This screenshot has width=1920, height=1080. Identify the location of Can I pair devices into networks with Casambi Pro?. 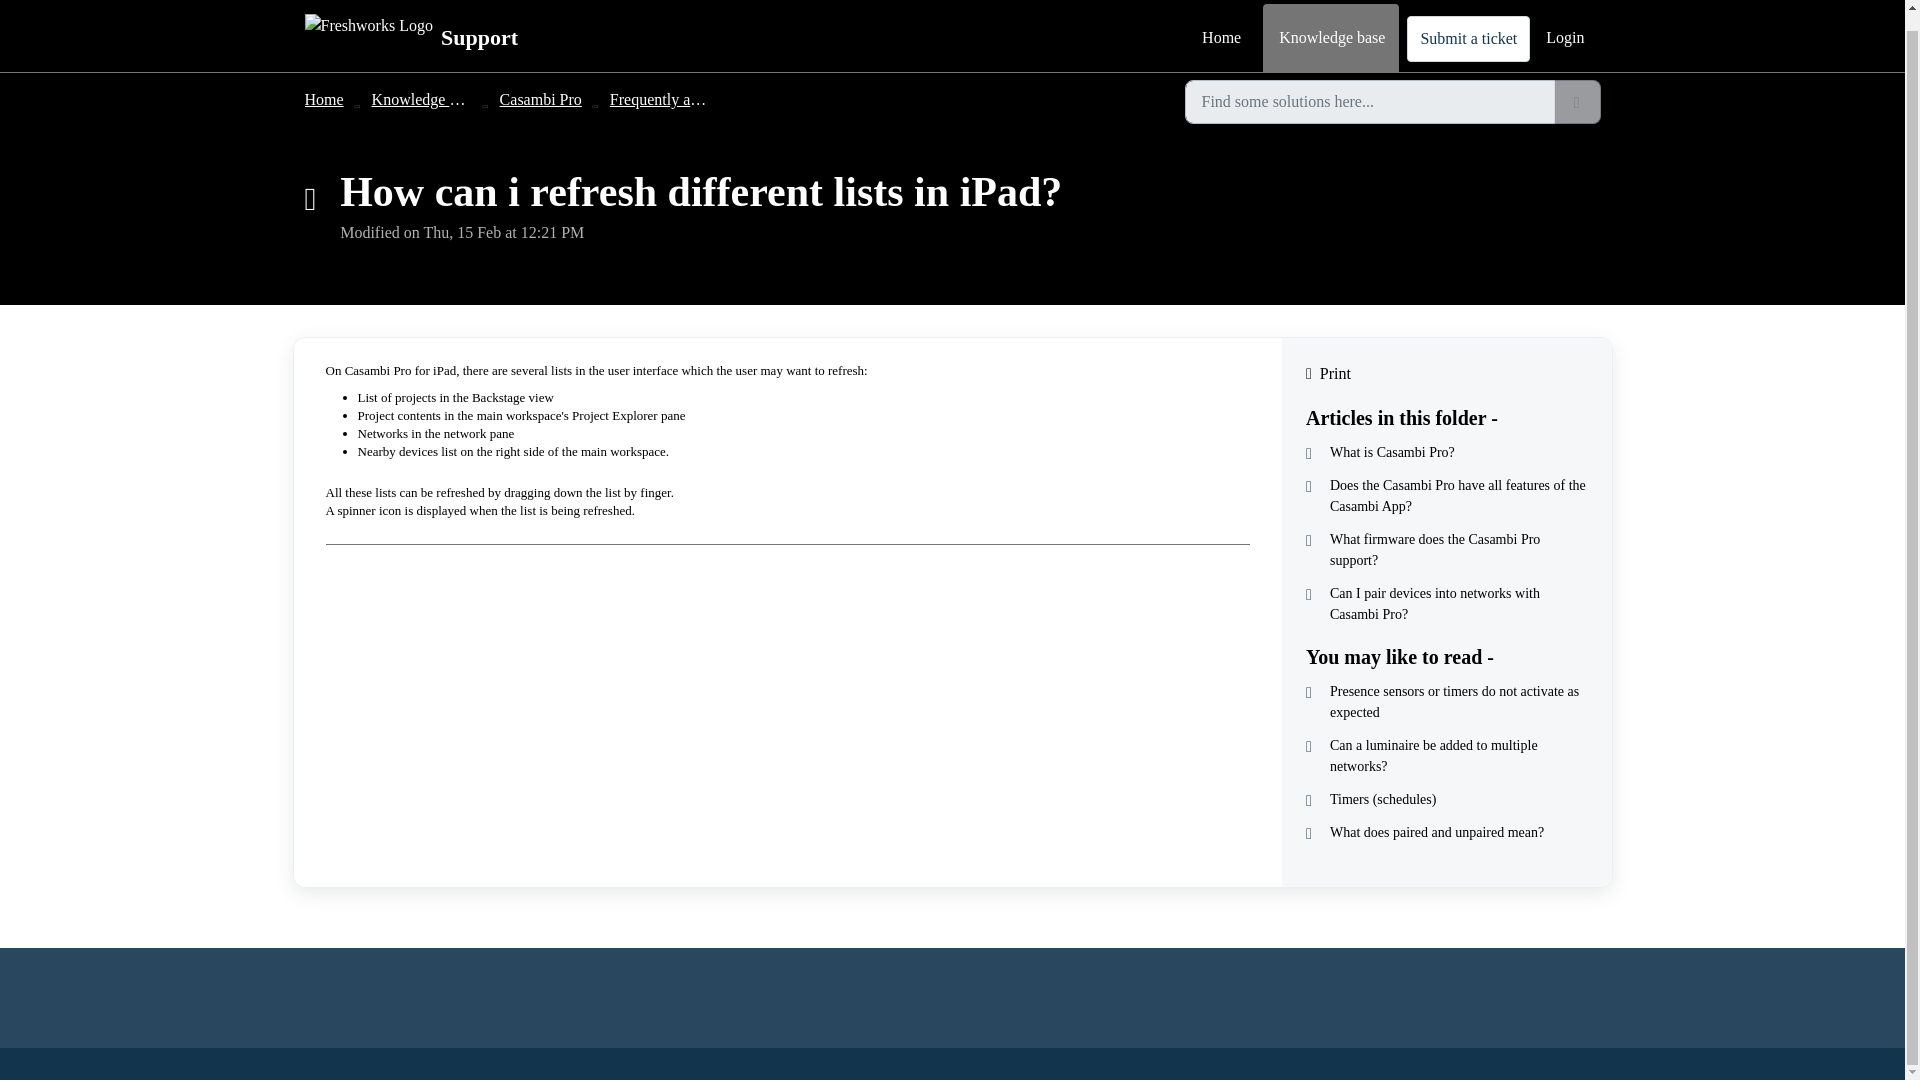
(1446, 604).